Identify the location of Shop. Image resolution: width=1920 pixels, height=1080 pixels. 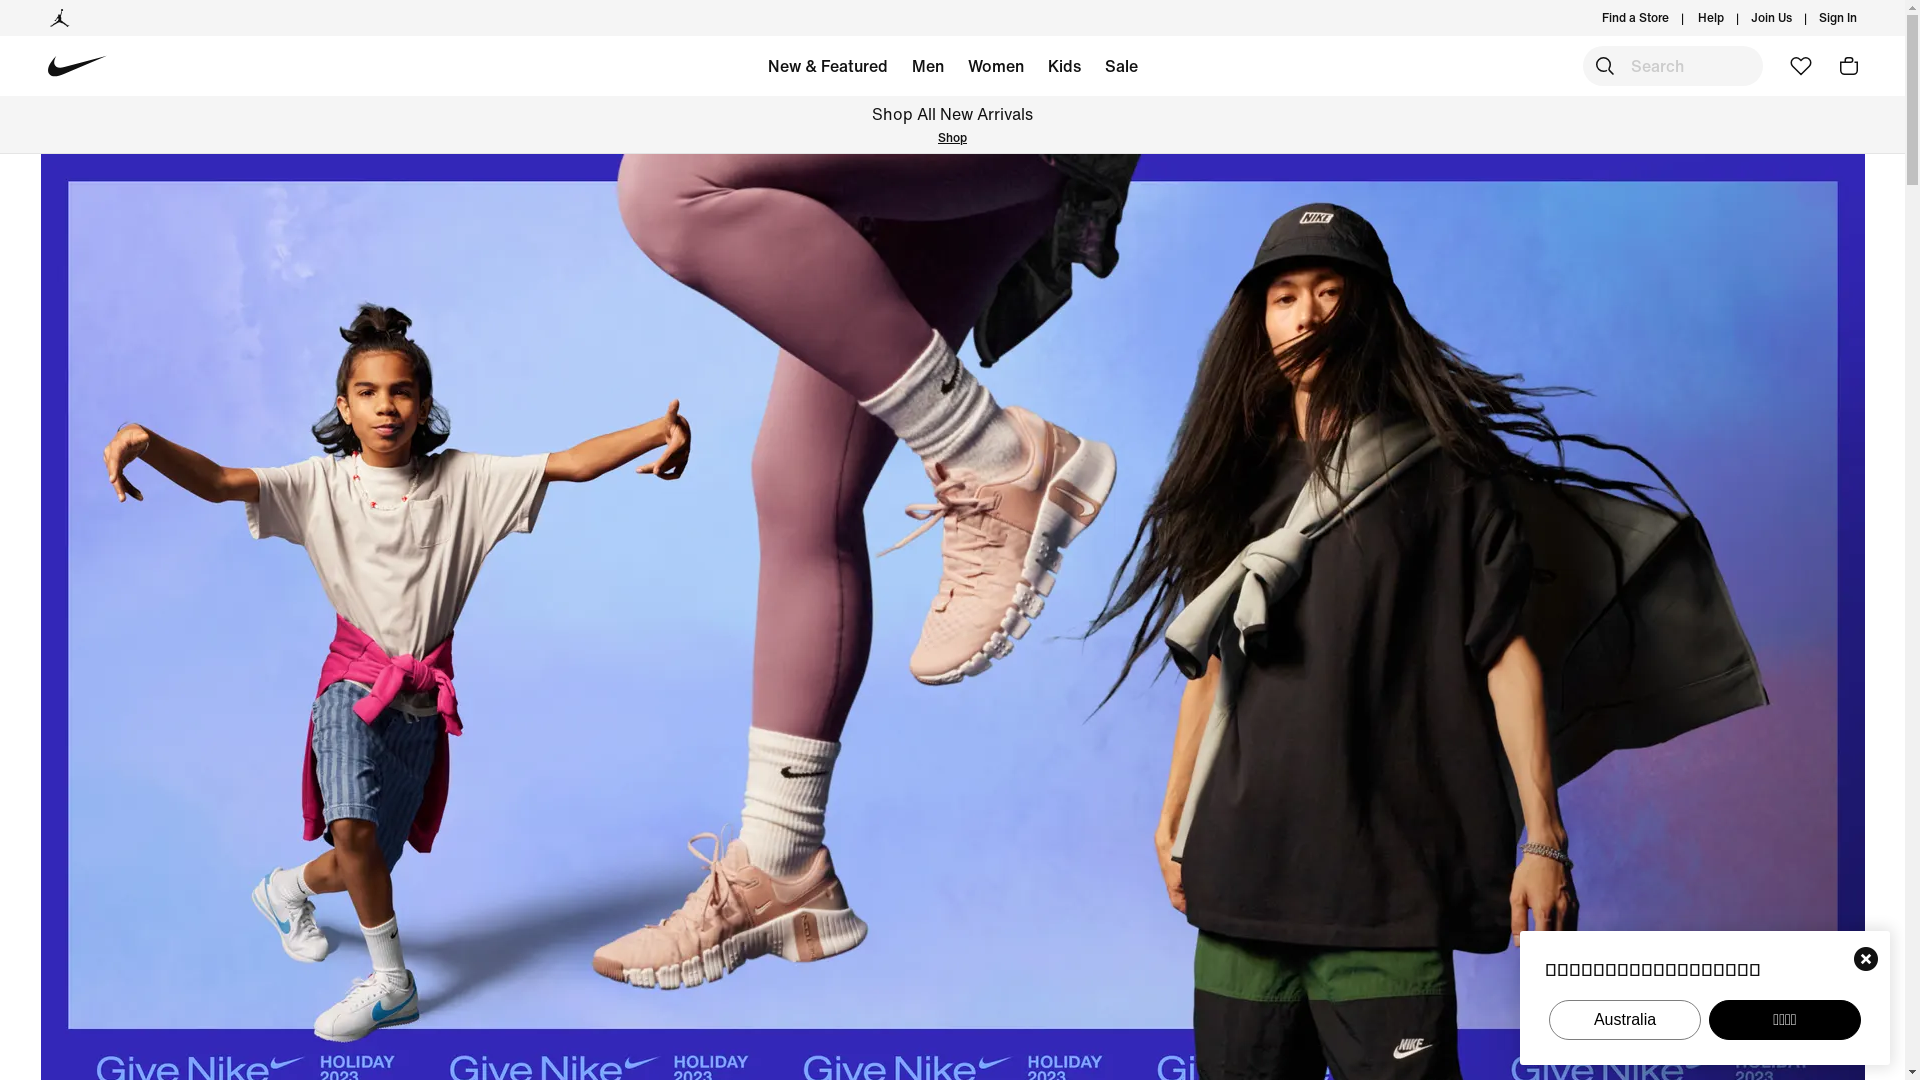
(532, 138).